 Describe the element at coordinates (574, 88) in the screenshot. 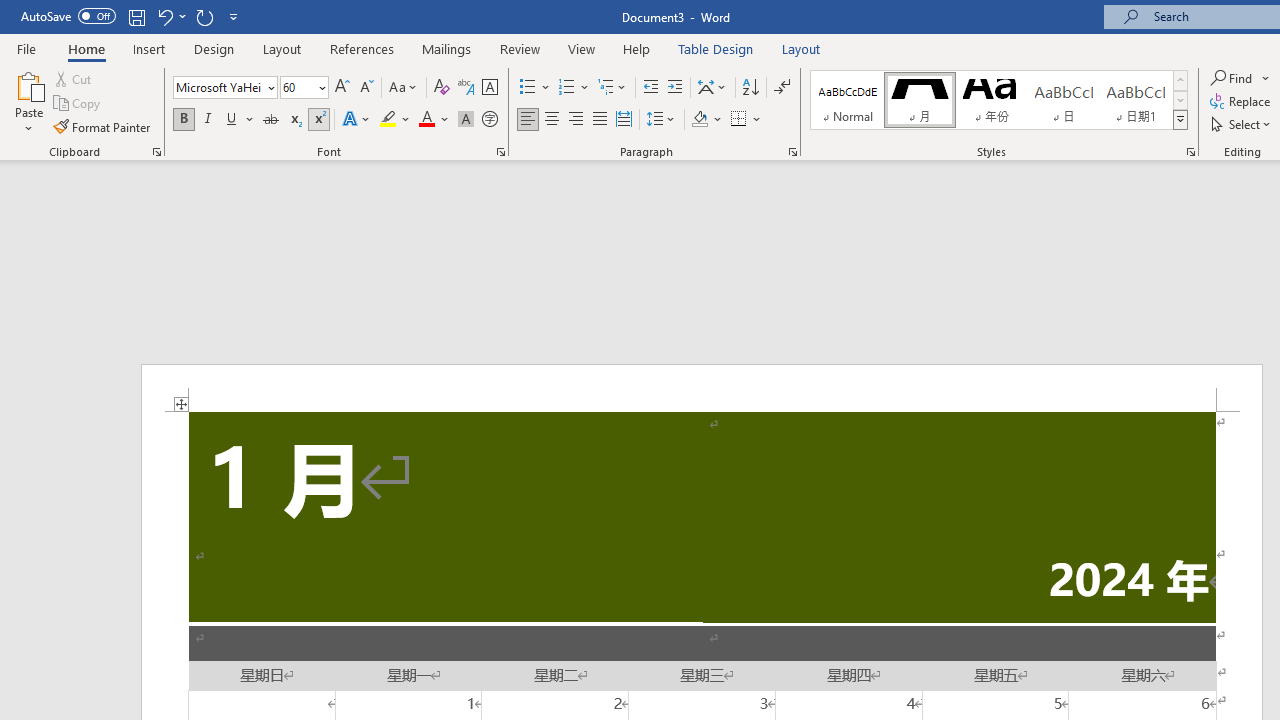

I see `Numbering` at that location.